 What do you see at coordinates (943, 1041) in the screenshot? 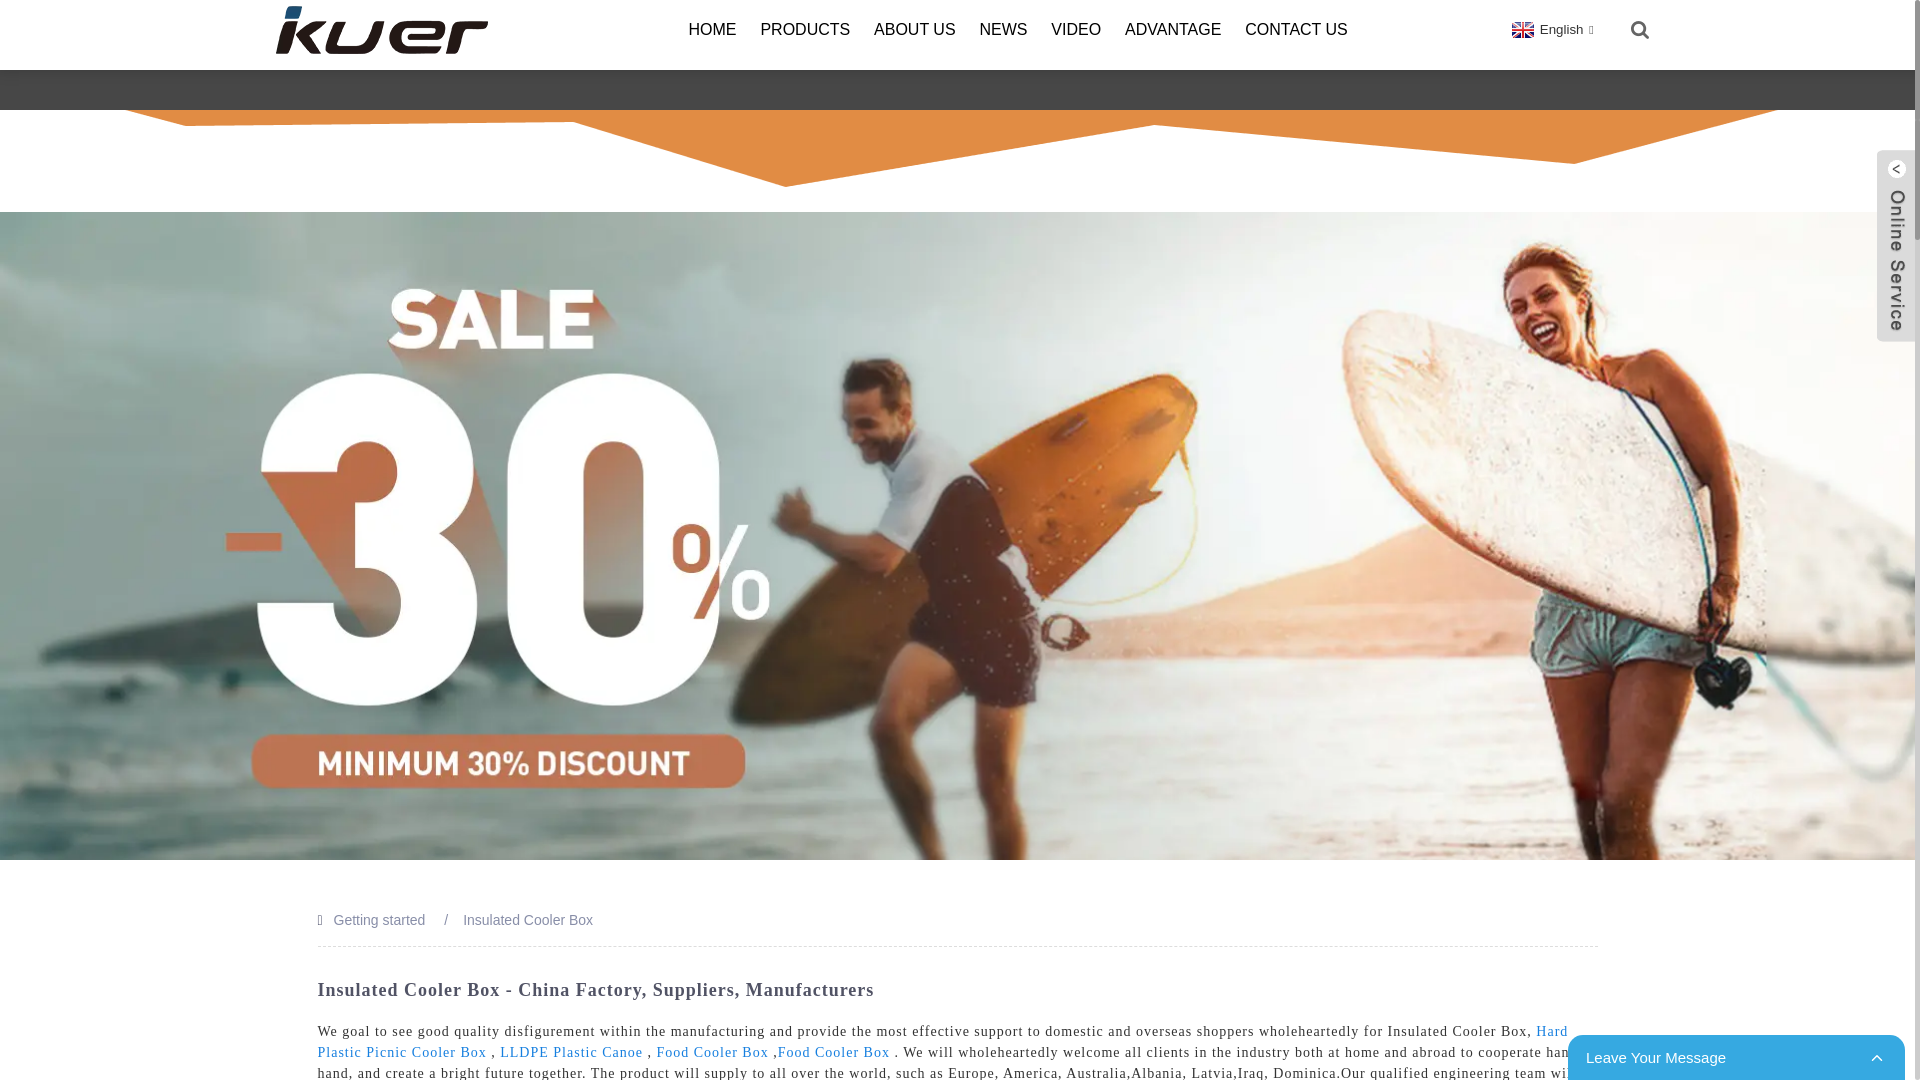
I see `Hard Plastic Picnic Cooler Box` at bounding box center [943, 1041].